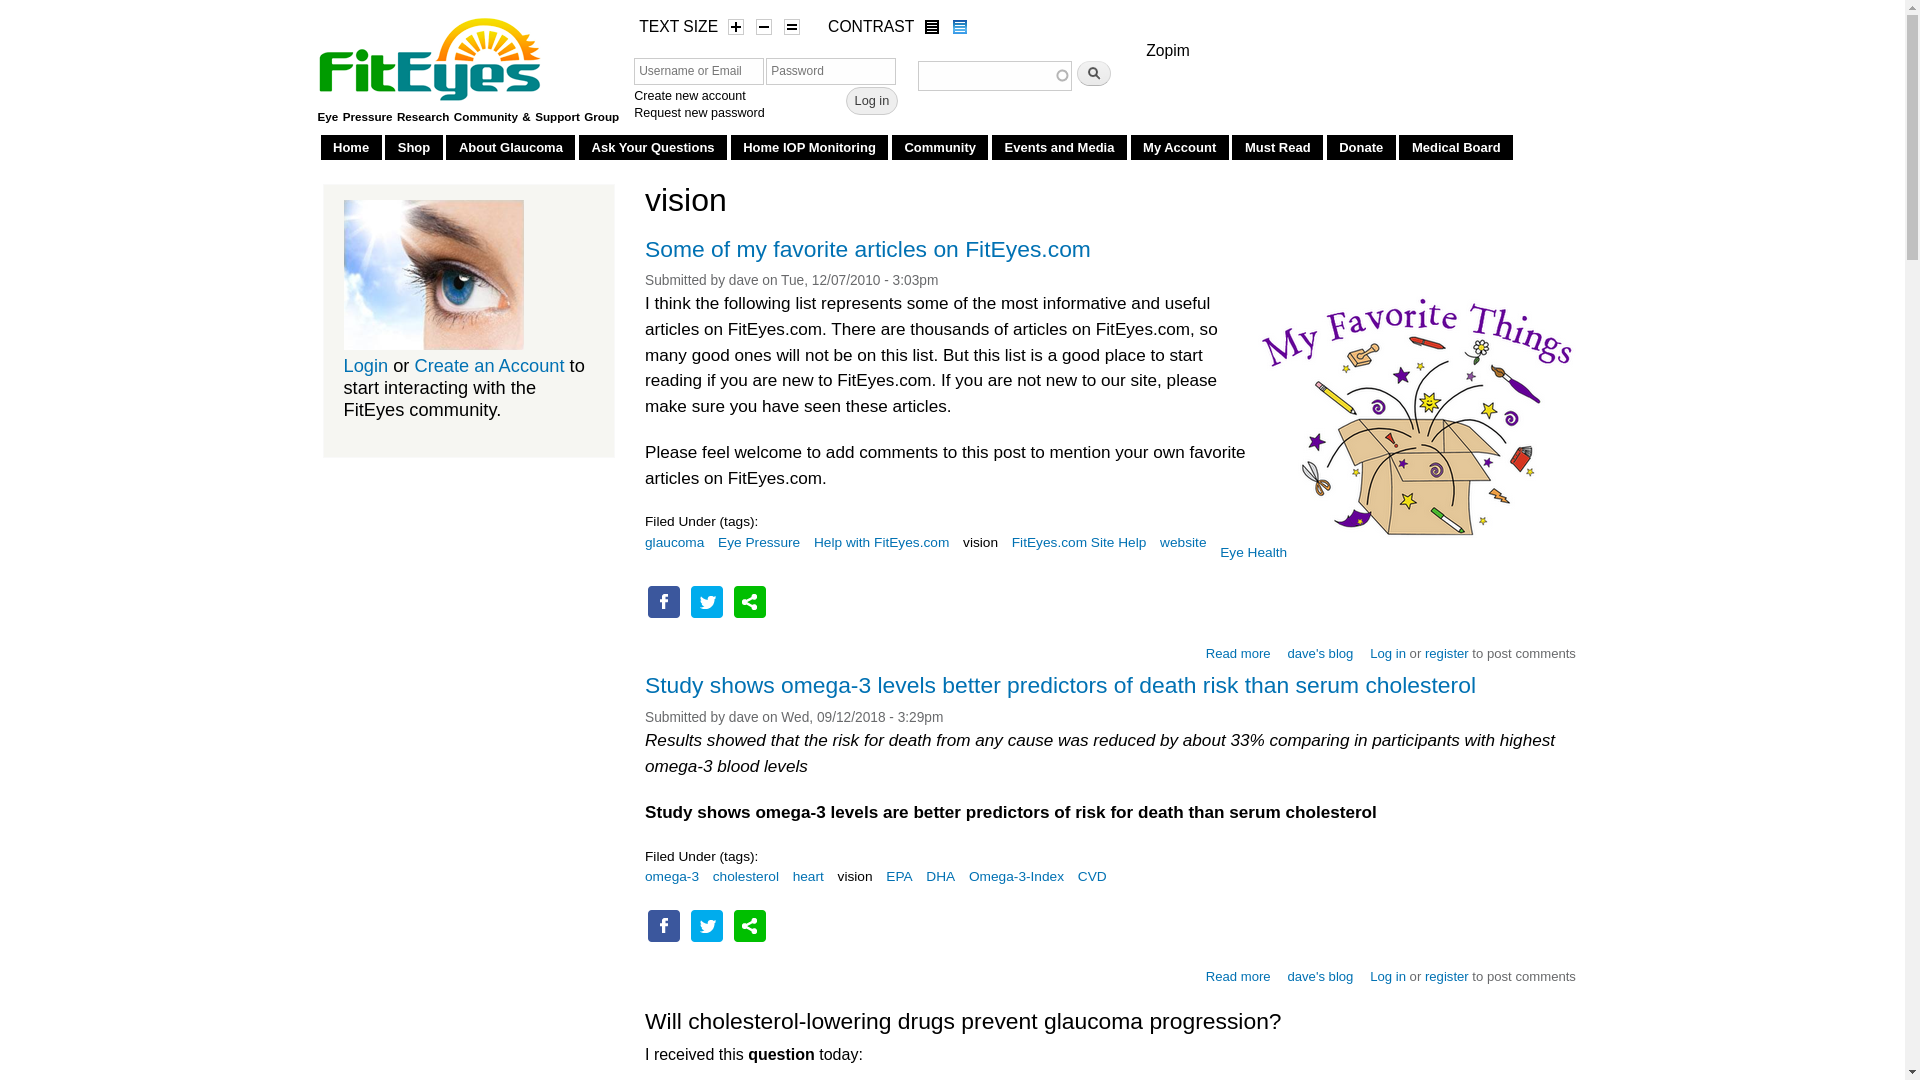 This screenshot has height=1080, width=1920. I want to click on Request new password via e-mail., so click(698, 112).